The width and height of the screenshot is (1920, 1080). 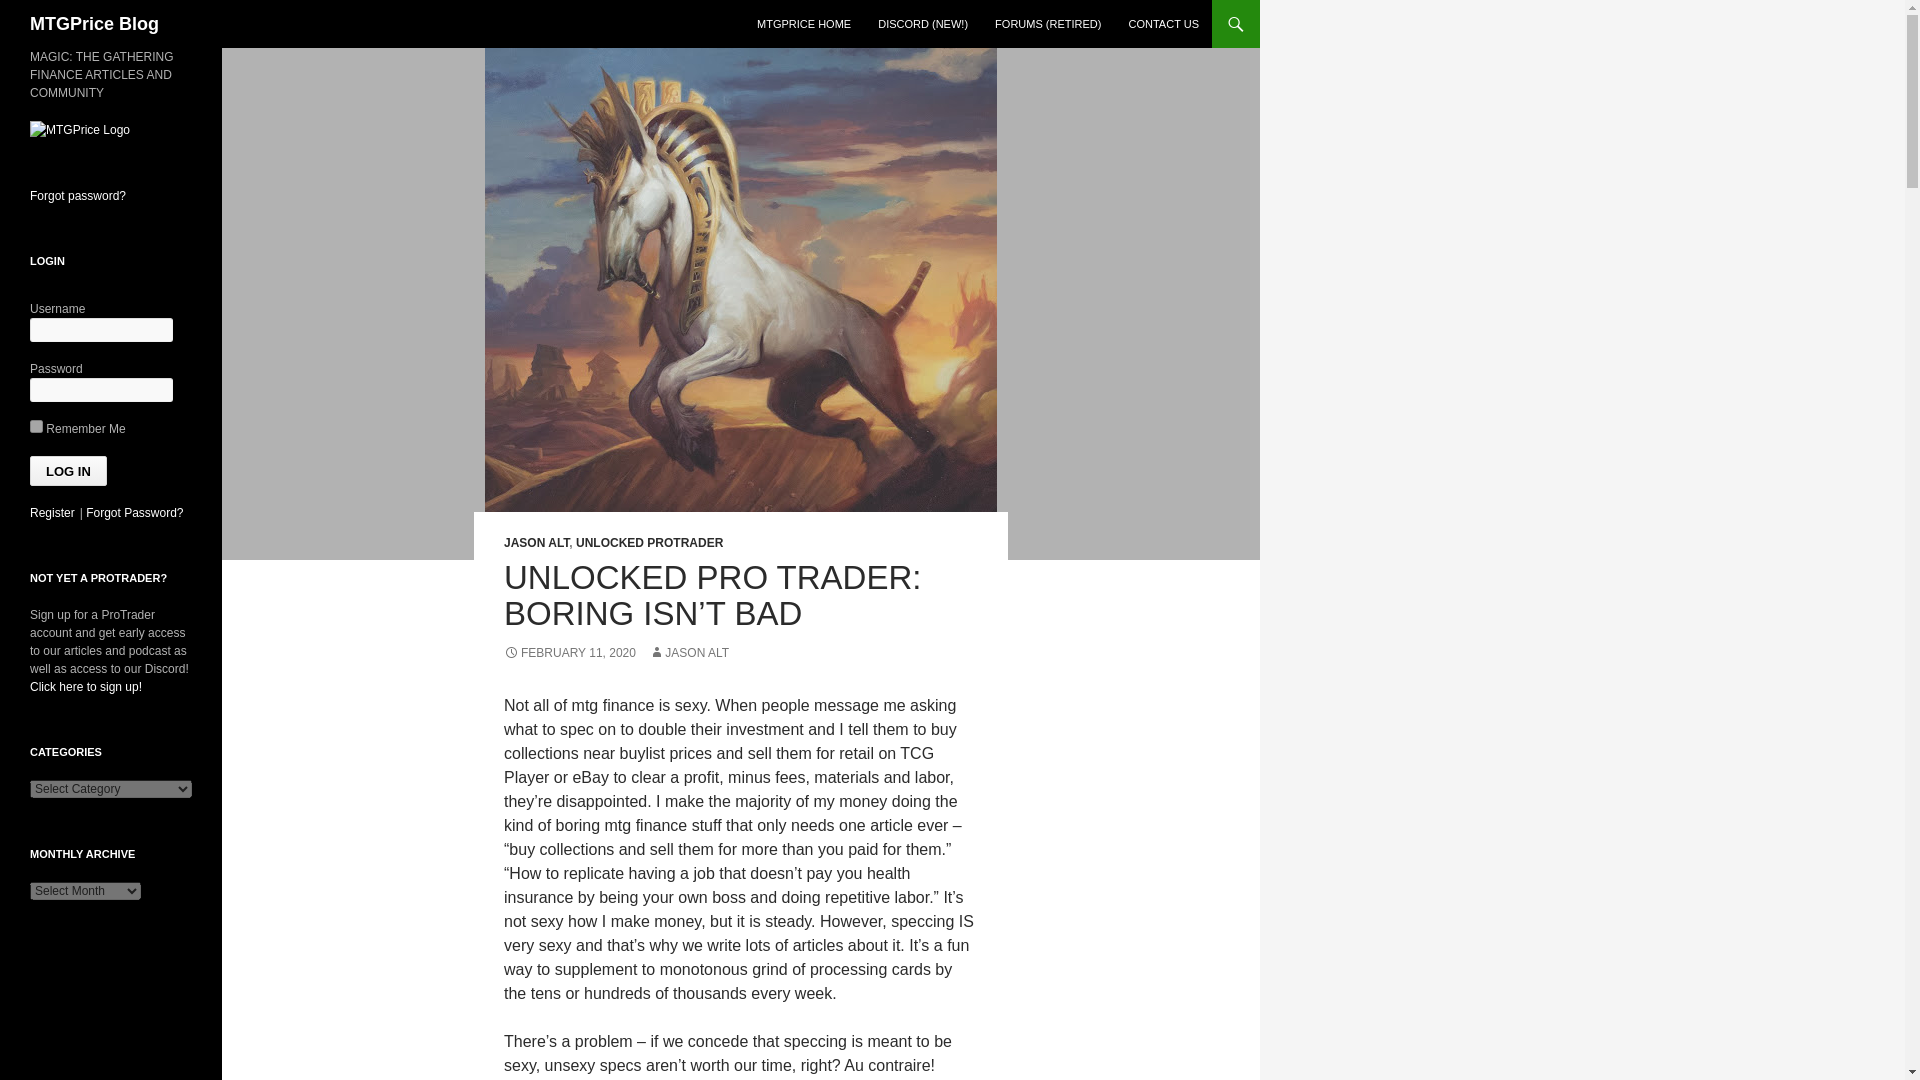 I want to click on JASON ALT, so click(x=536, y=542).